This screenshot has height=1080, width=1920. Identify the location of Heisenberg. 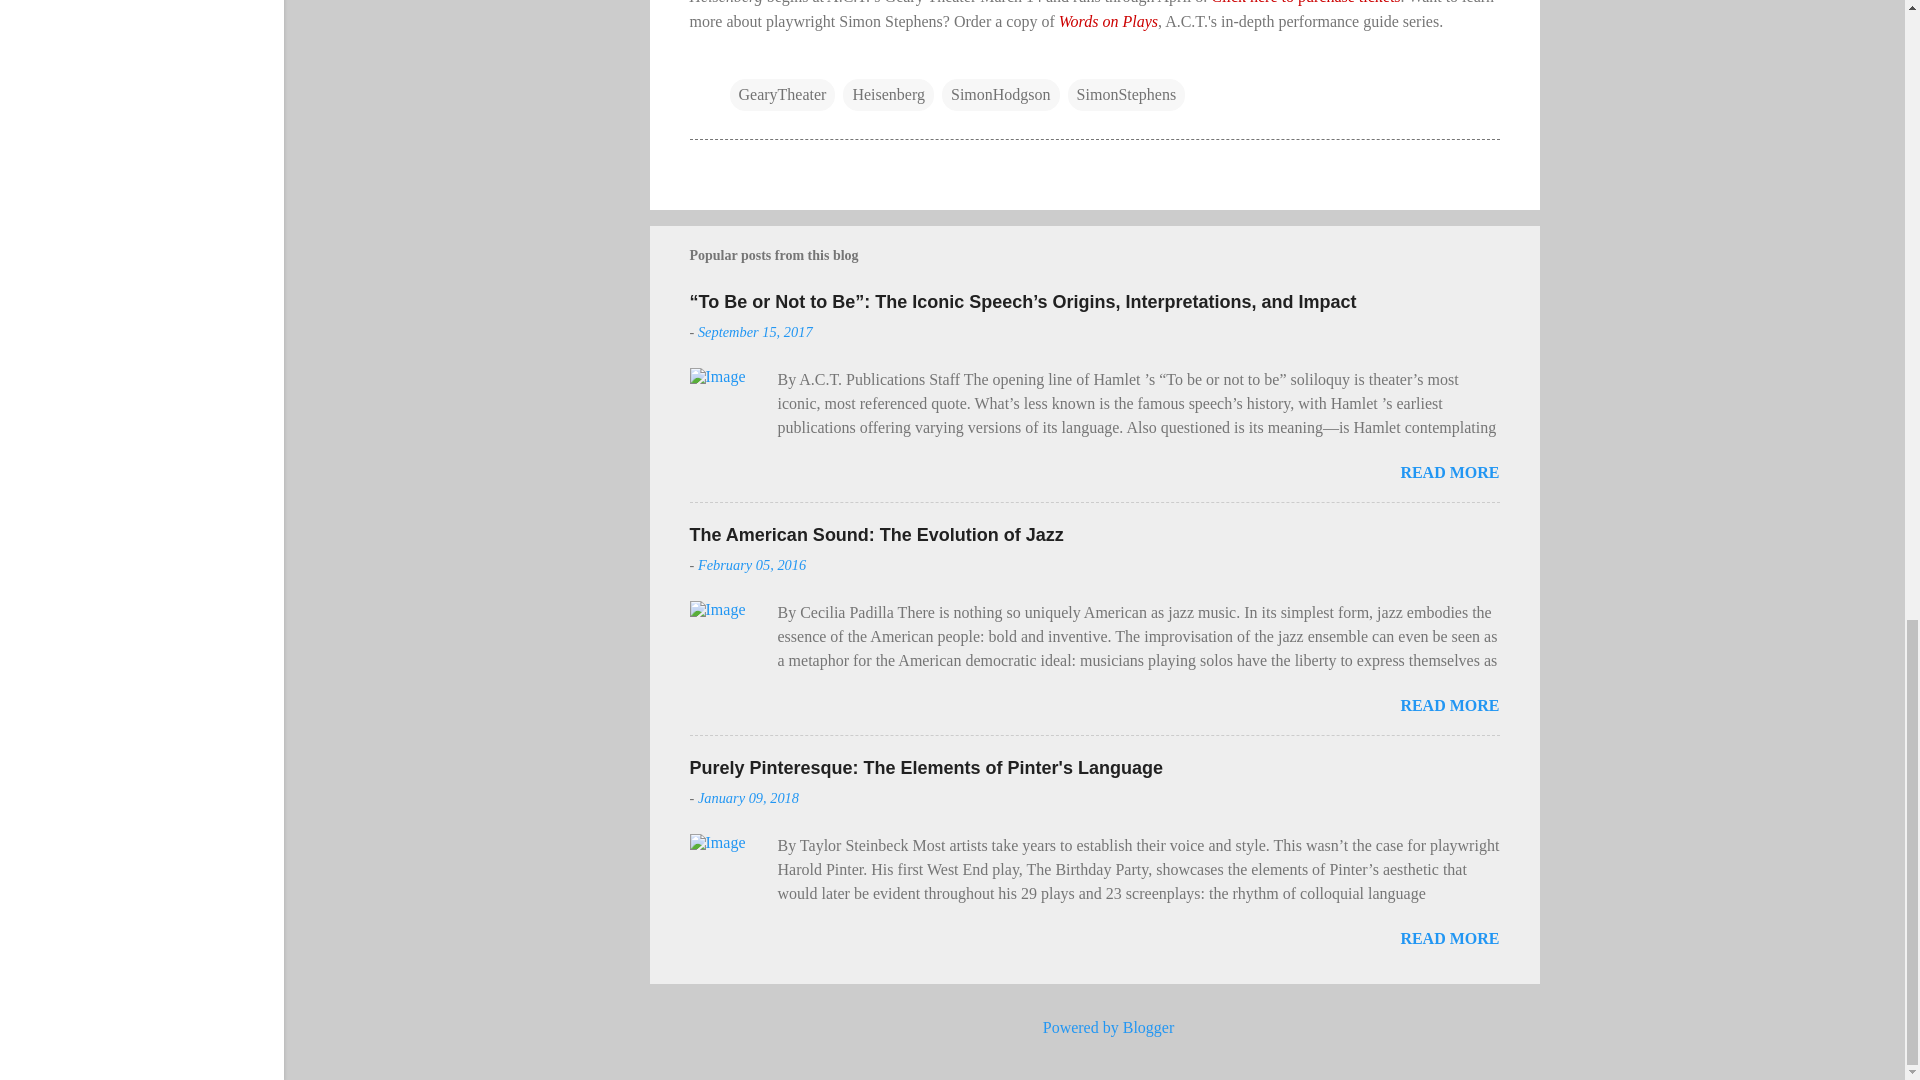
(888, 94).